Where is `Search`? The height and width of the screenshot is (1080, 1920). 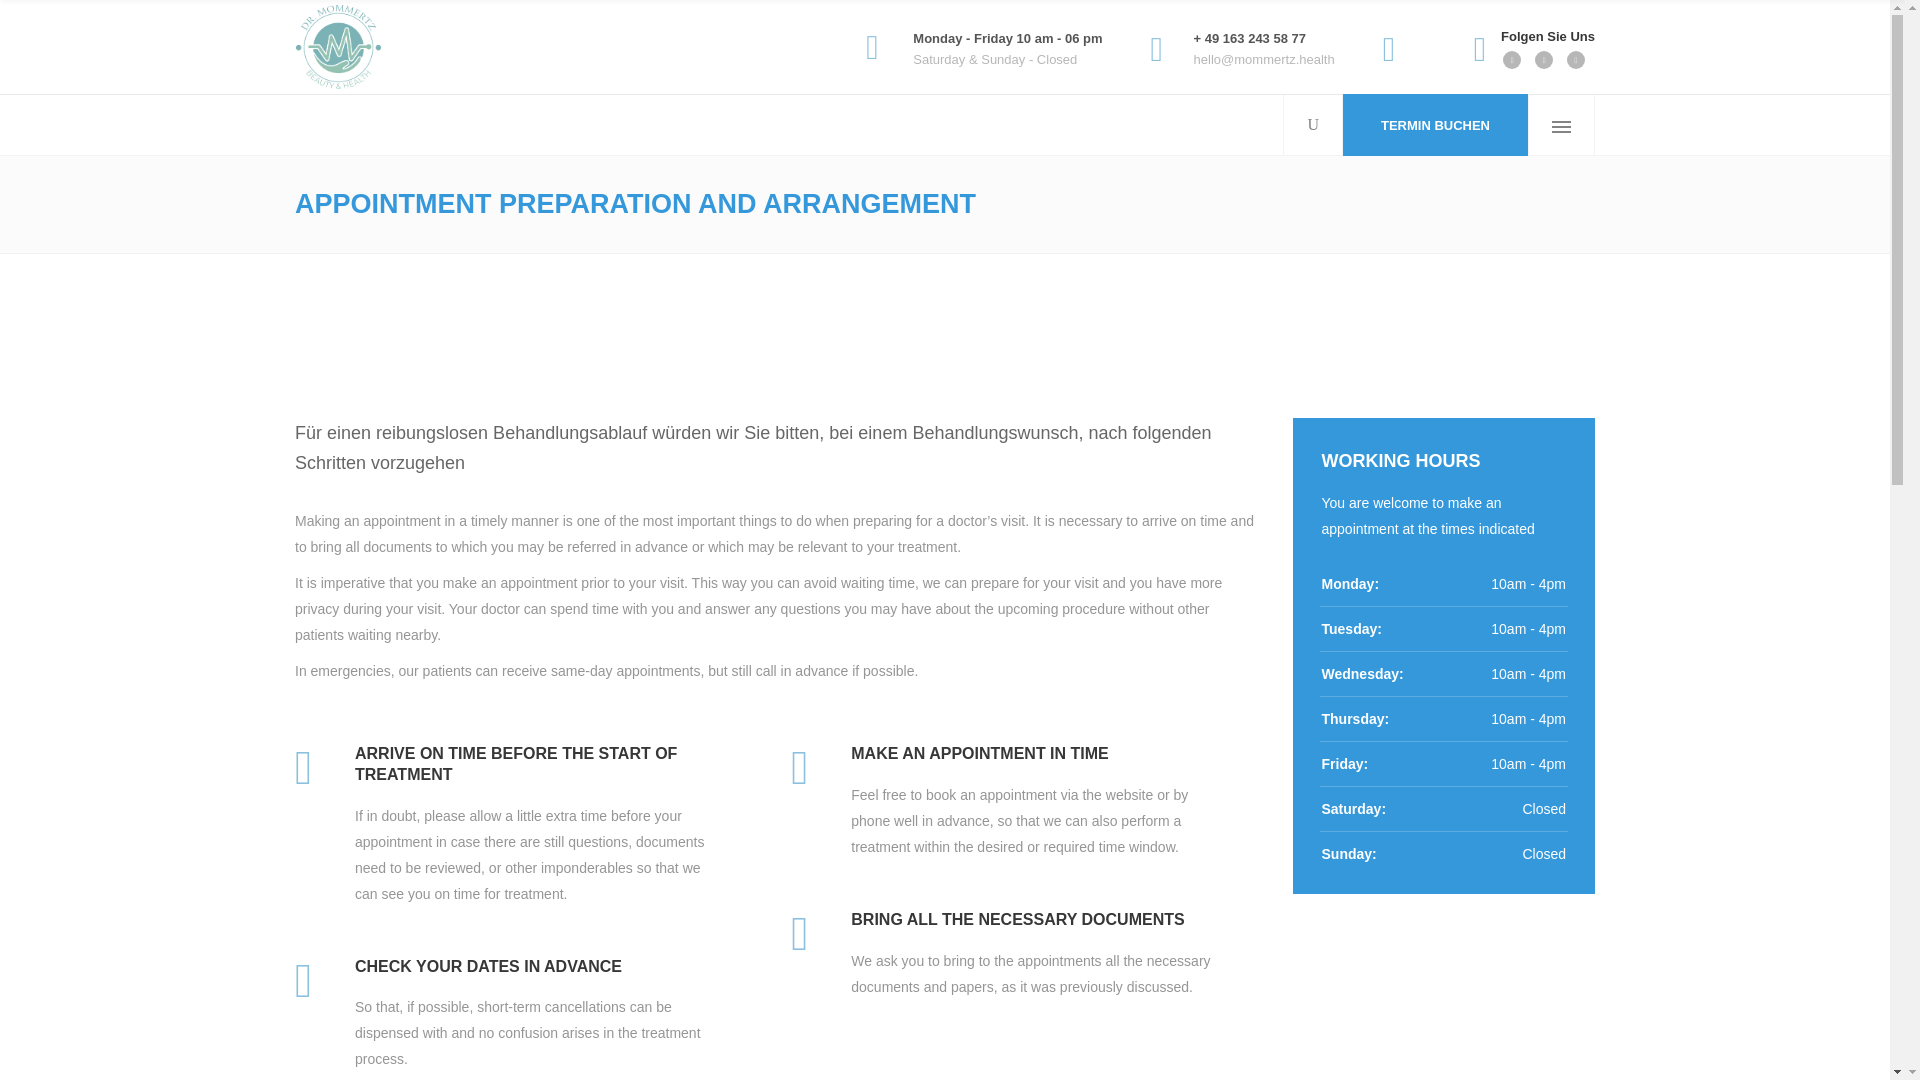
Search is located at coordinates (1277, 188).